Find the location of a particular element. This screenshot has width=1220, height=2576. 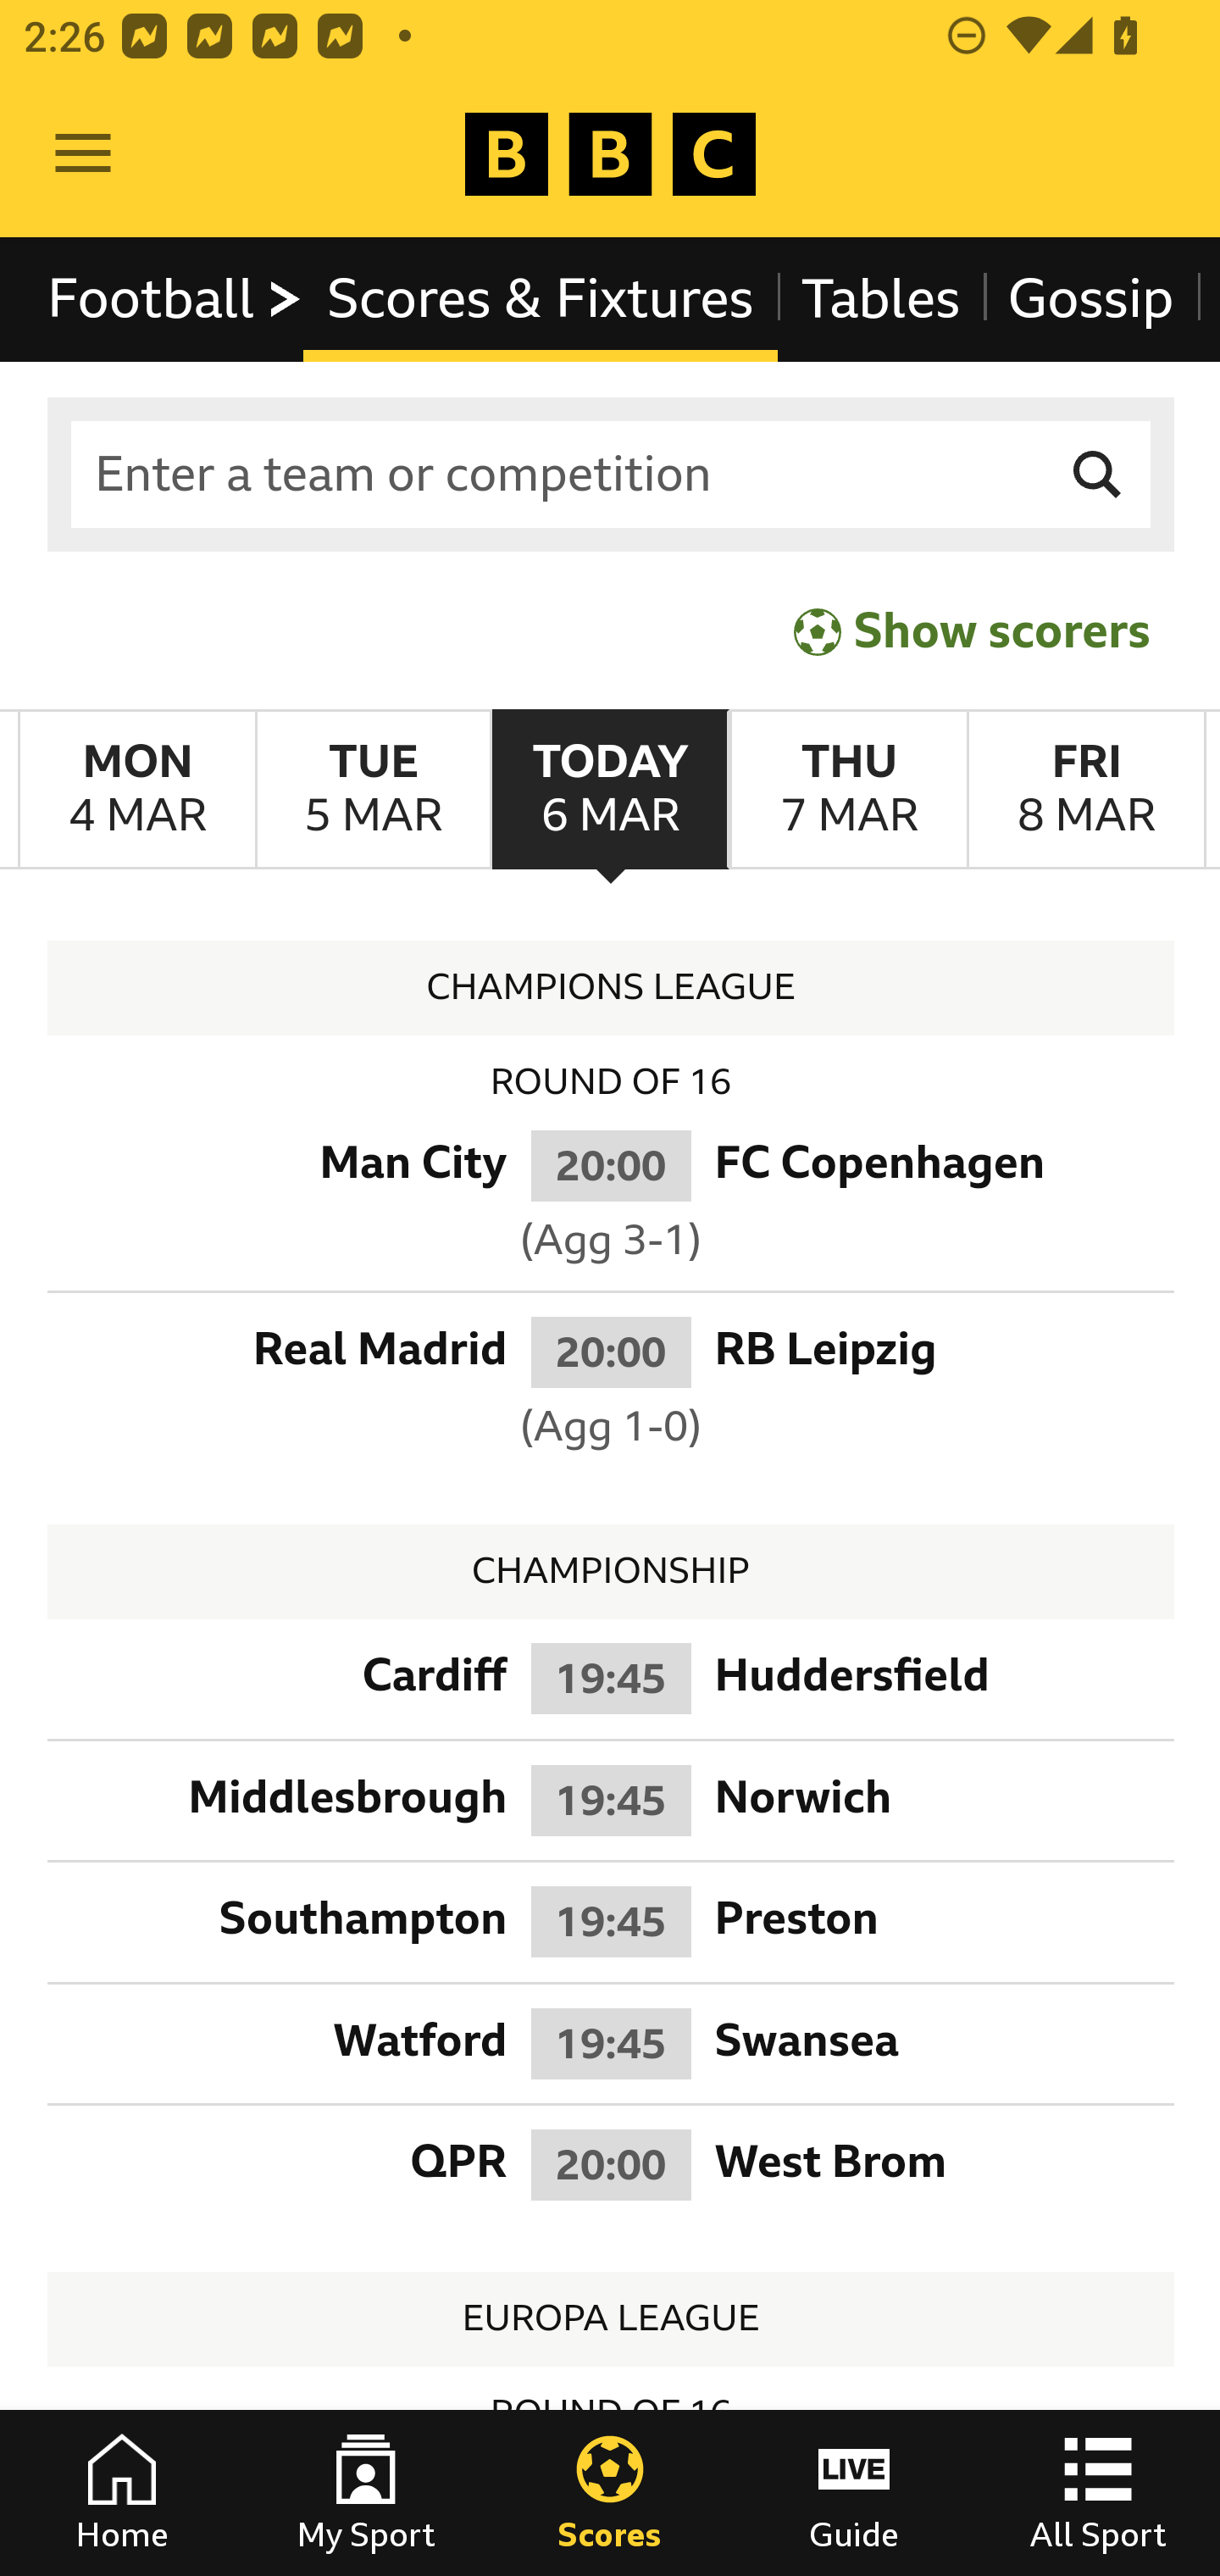

Search is located at coordinates (1098, 475).